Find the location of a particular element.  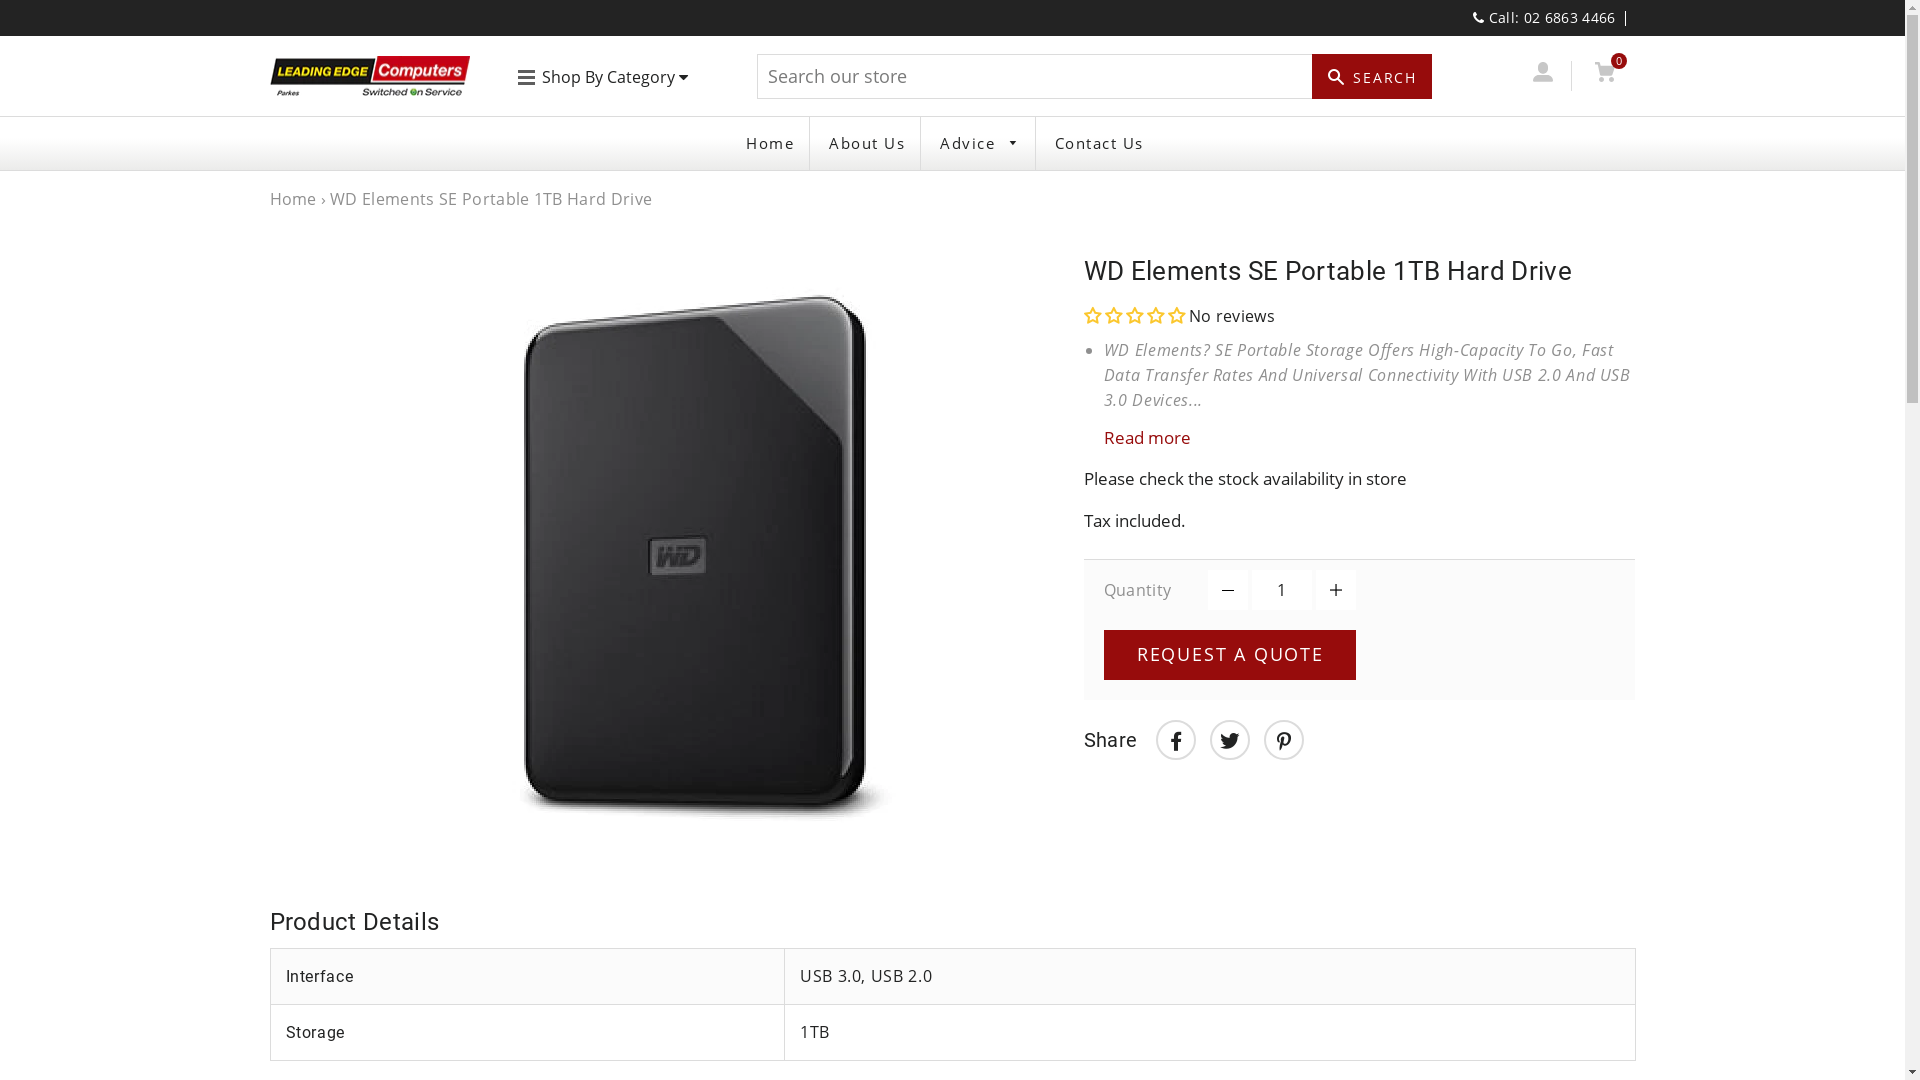

Log In is located at coordinates (1544, 76).